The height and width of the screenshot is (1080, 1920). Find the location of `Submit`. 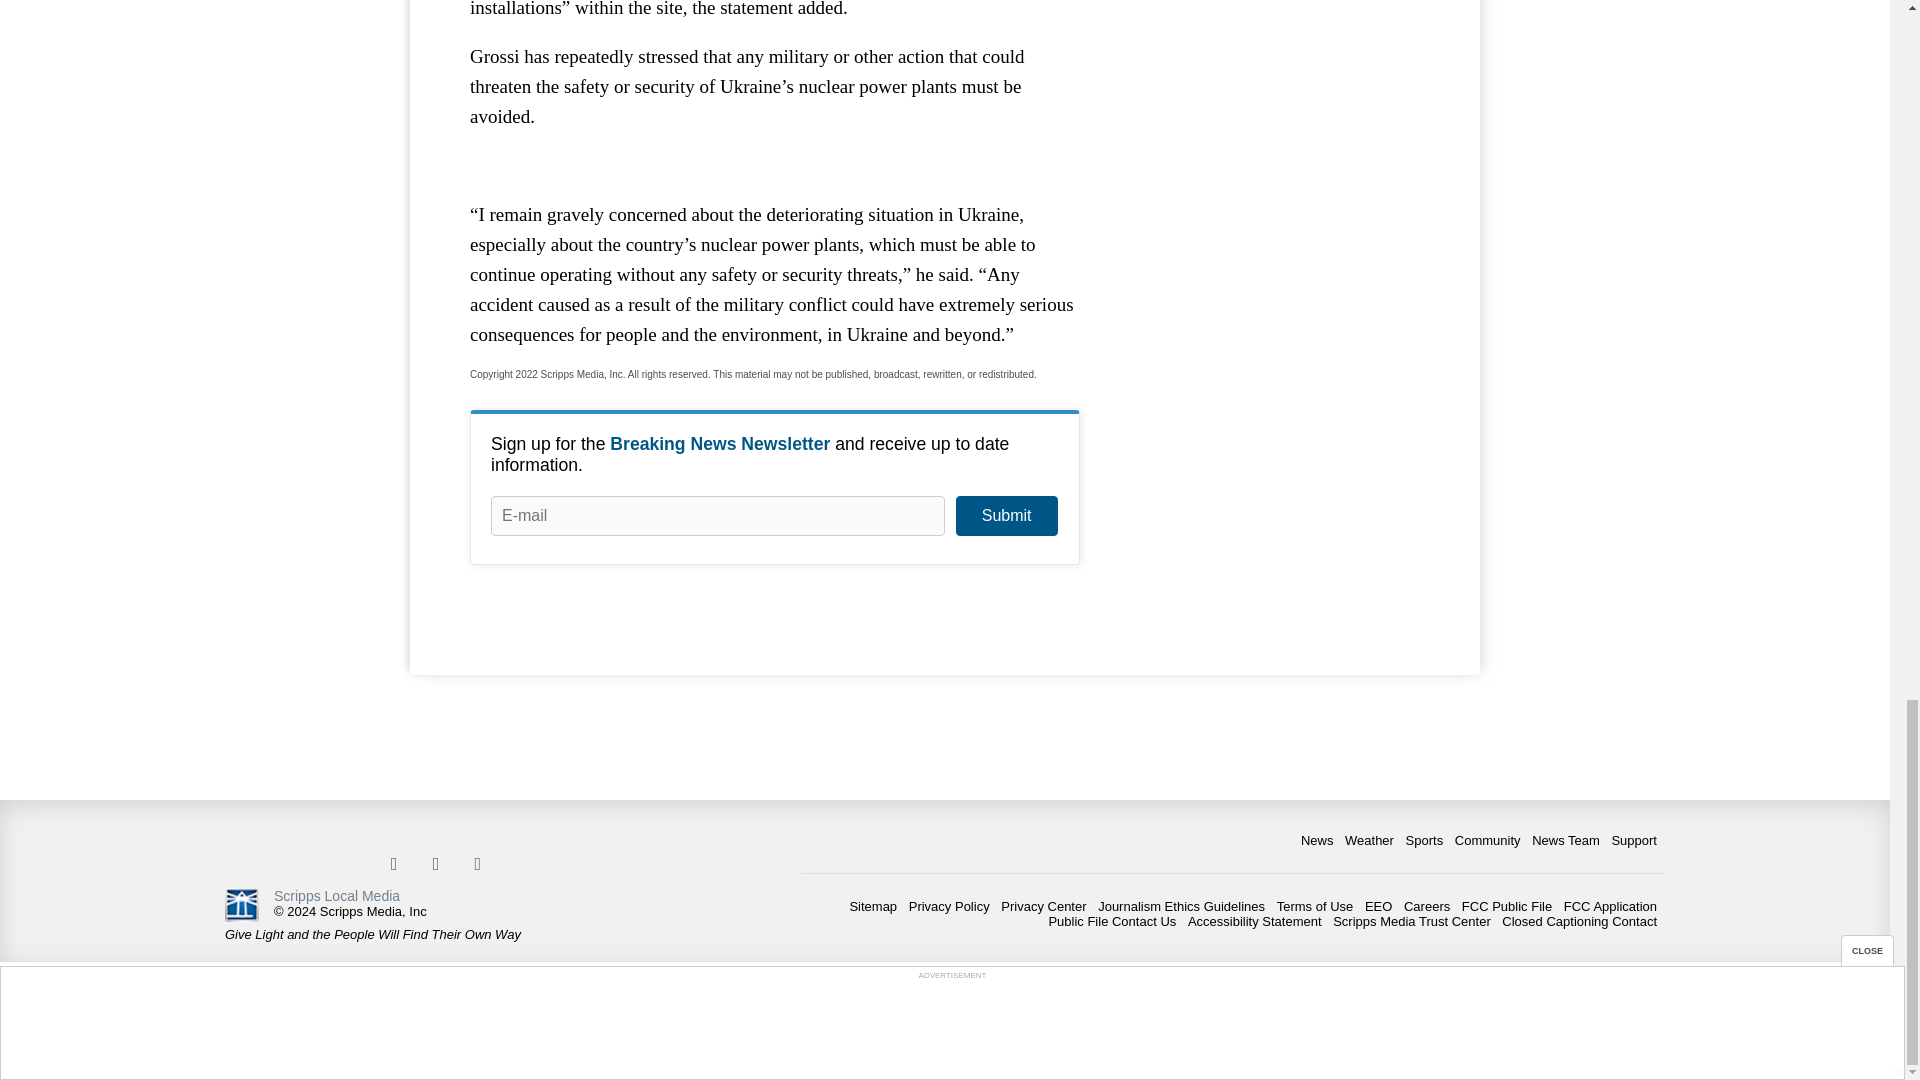

Submit is located at coordinates (1006, 515).